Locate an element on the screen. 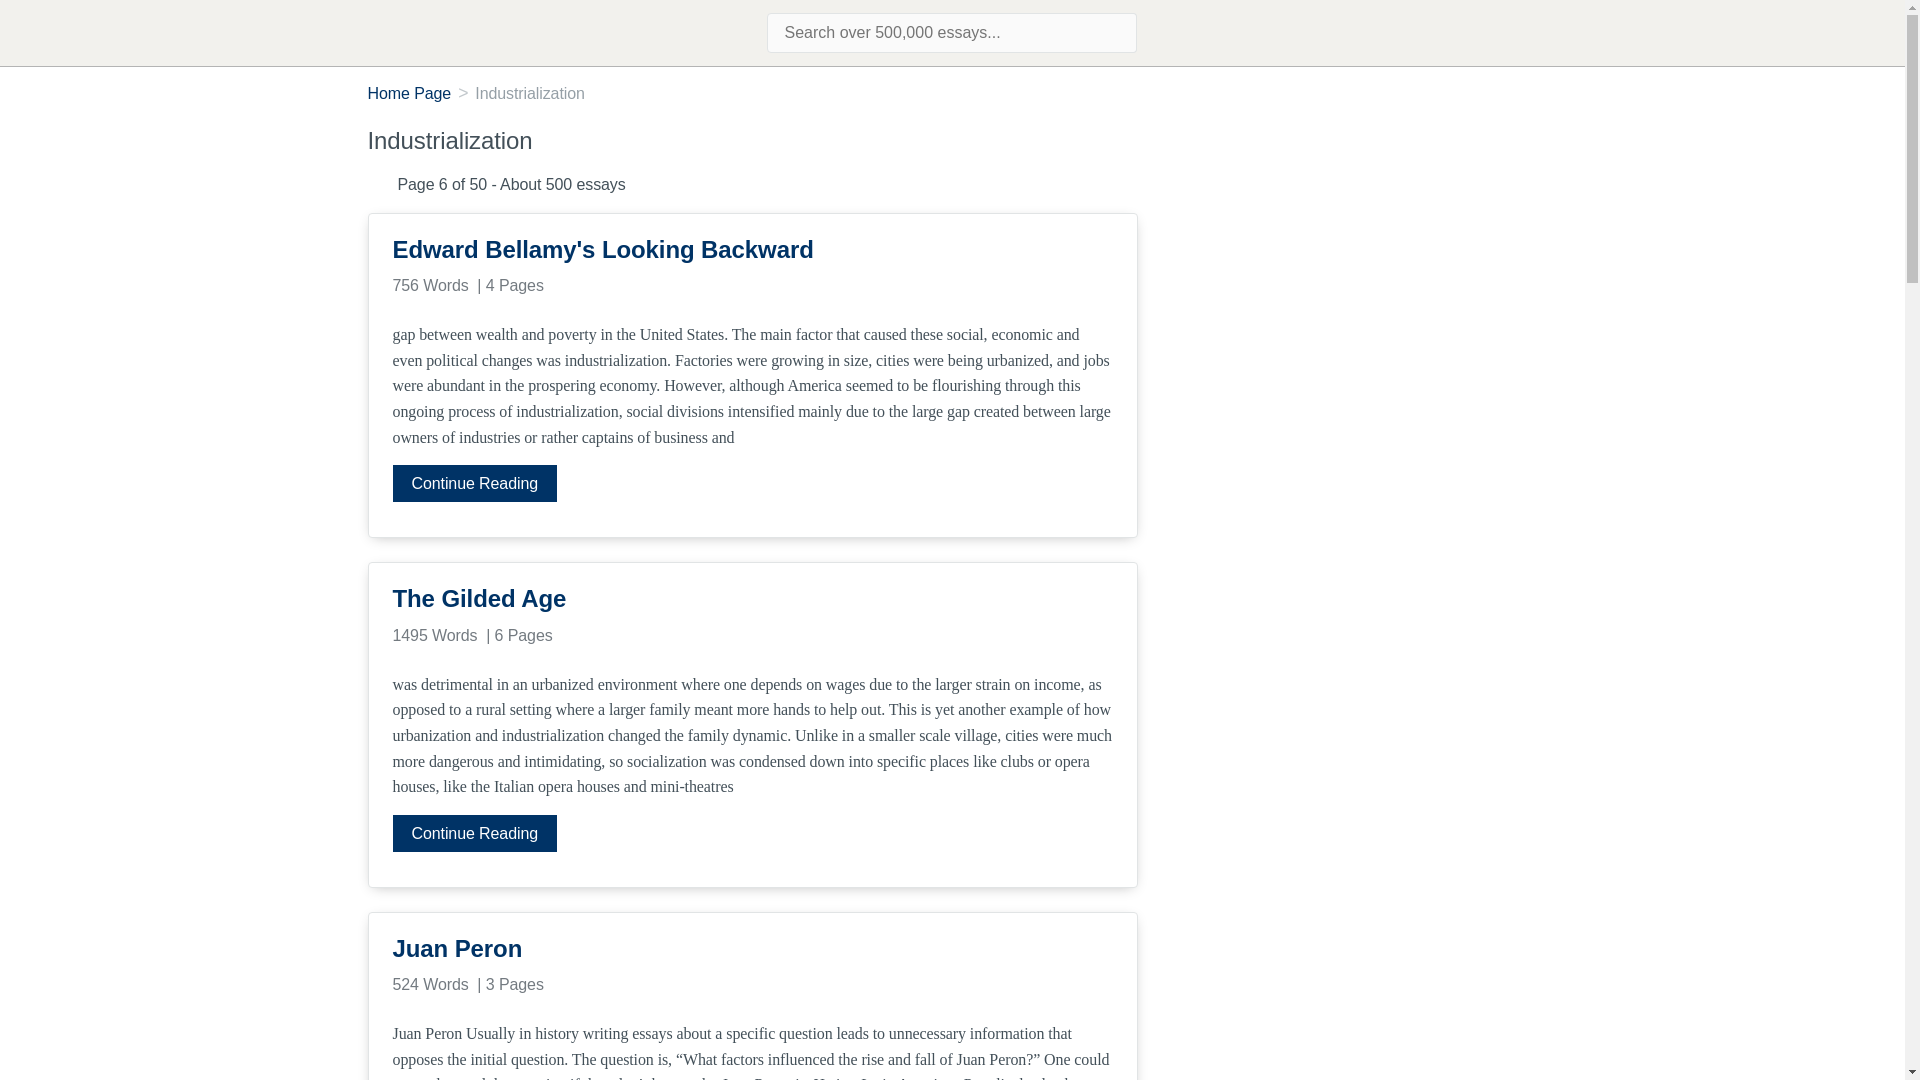 The width and height of the screenshot is (1920, 1080). Edward Bellamy's Looking Backward is located at coordinates (751, 250).